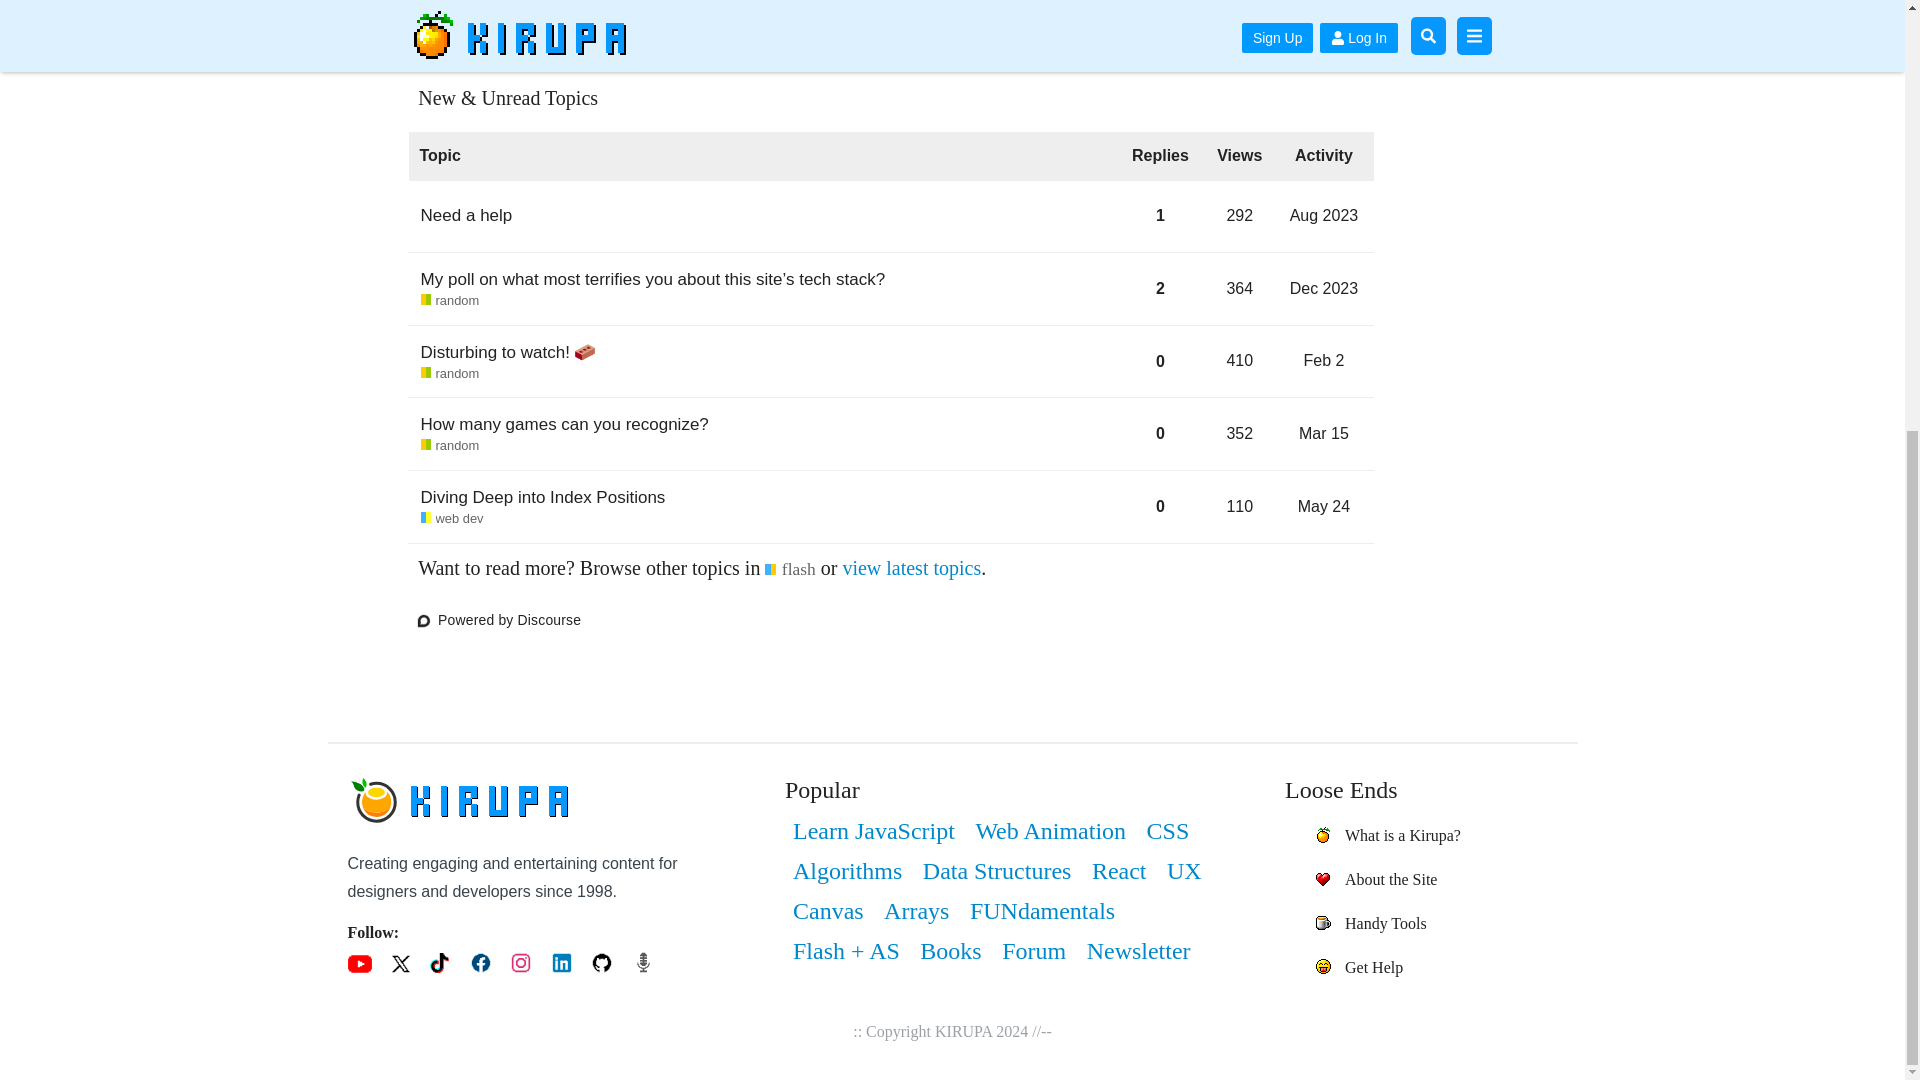 The image size is (1920, 1080). Describe the element at coordinates (789, 569) in the screenshot. I see `this topic has been viewed 364 times` at that location.